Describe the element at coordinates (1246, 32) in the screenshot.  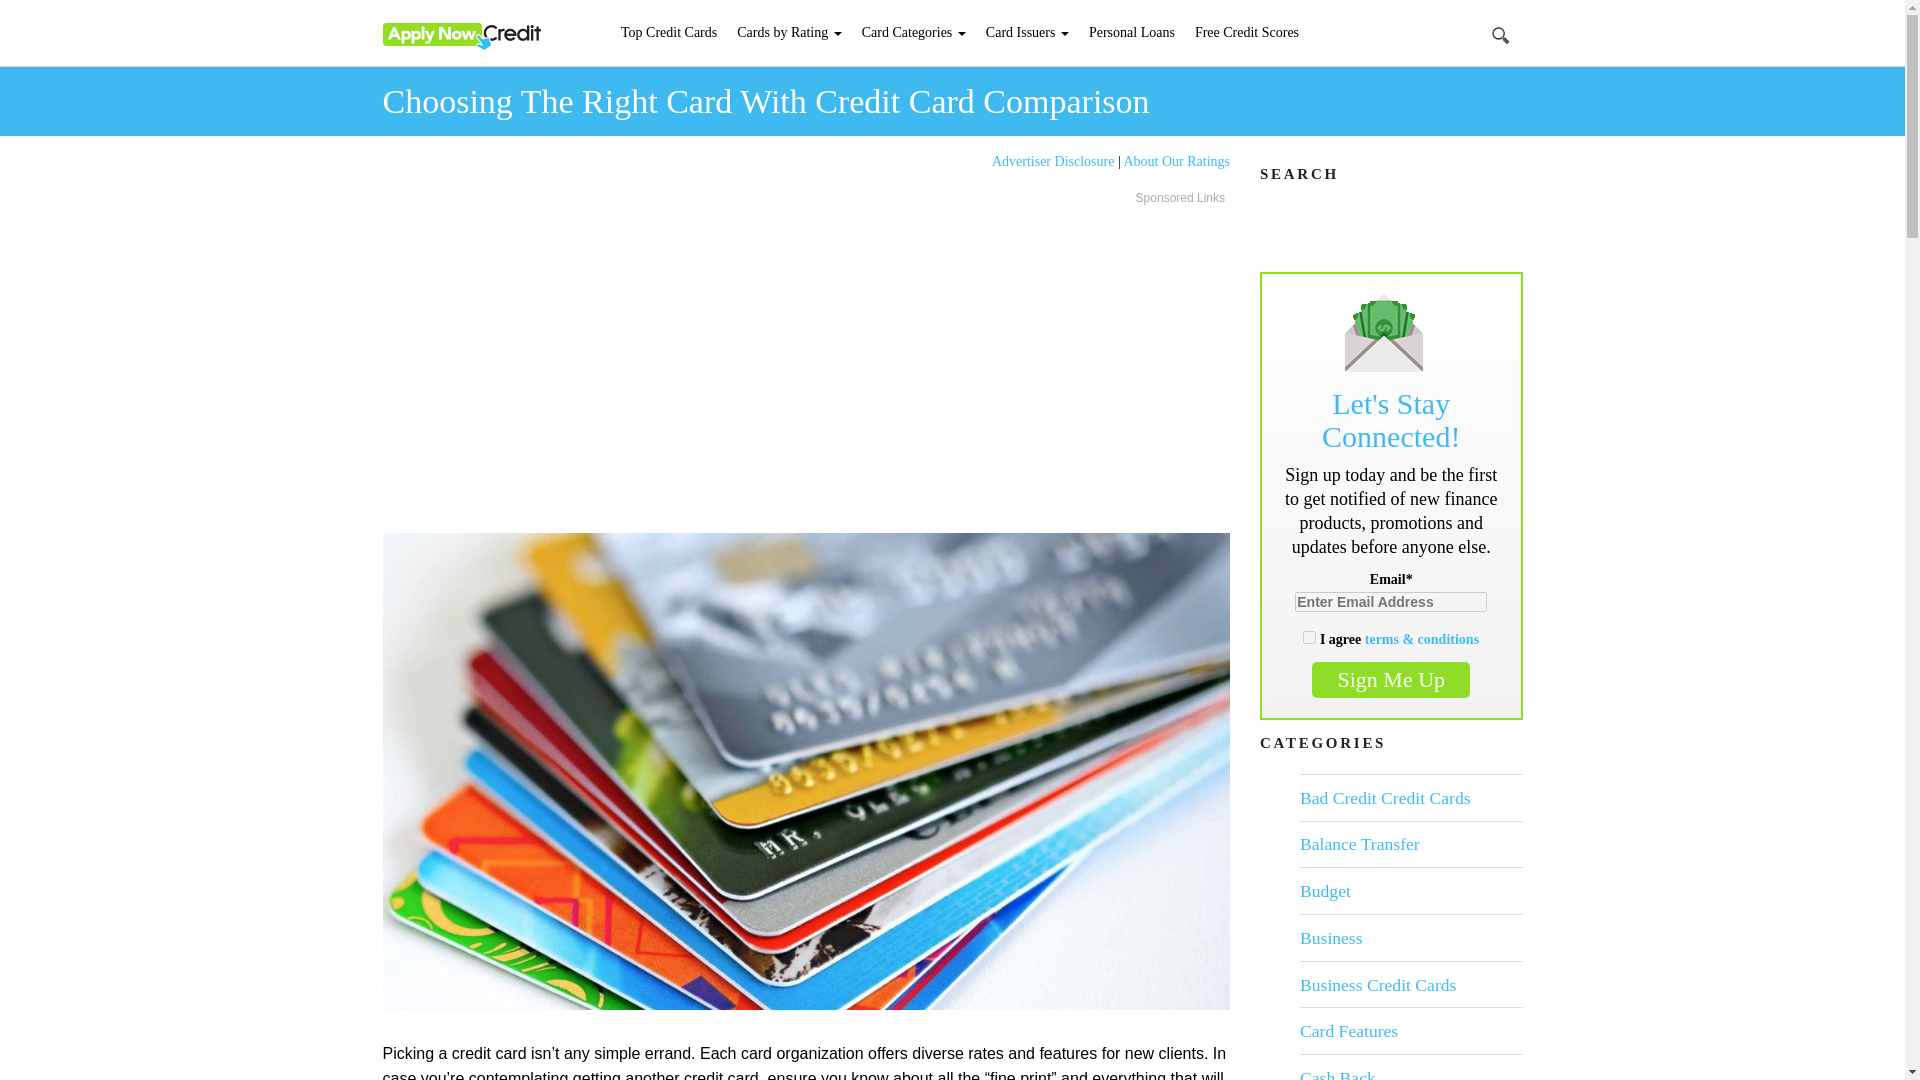
I see `Free Credit Scores` at that location.